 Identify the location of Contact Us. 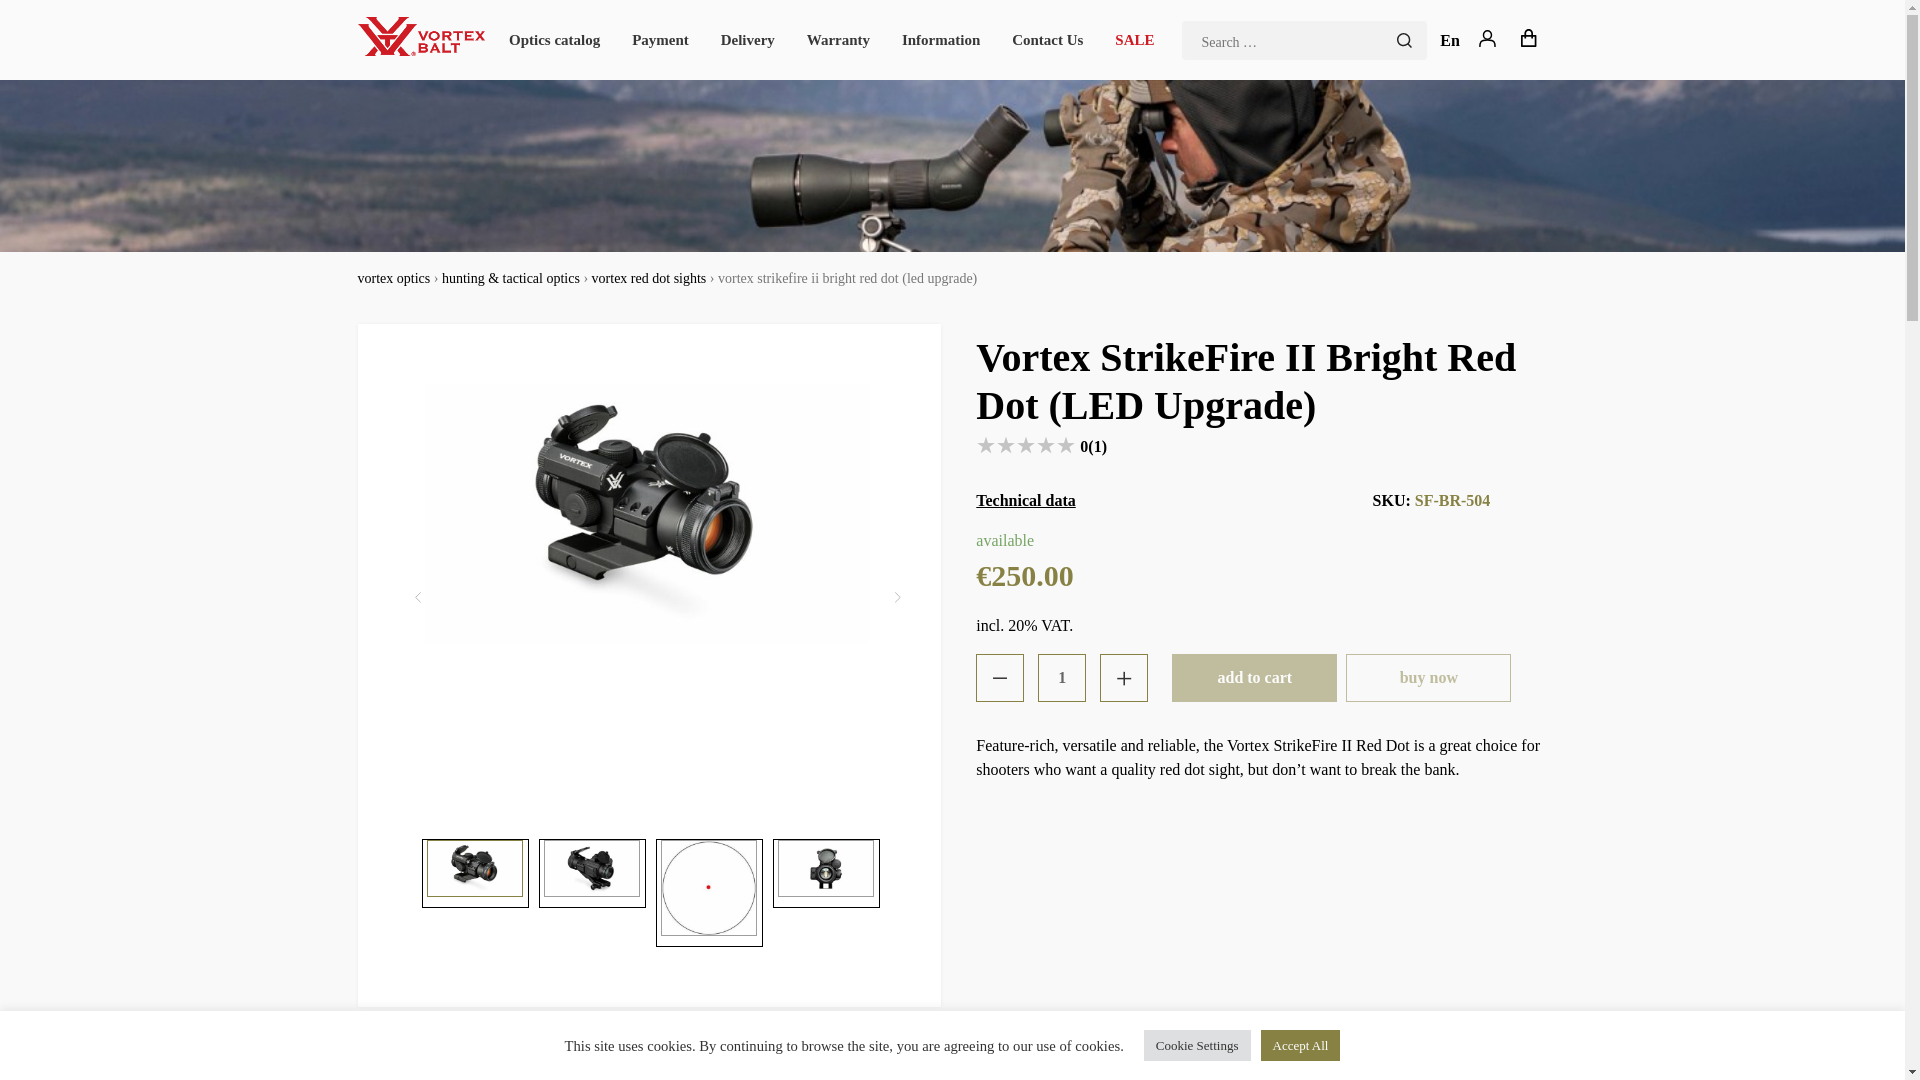
(1046, 40).